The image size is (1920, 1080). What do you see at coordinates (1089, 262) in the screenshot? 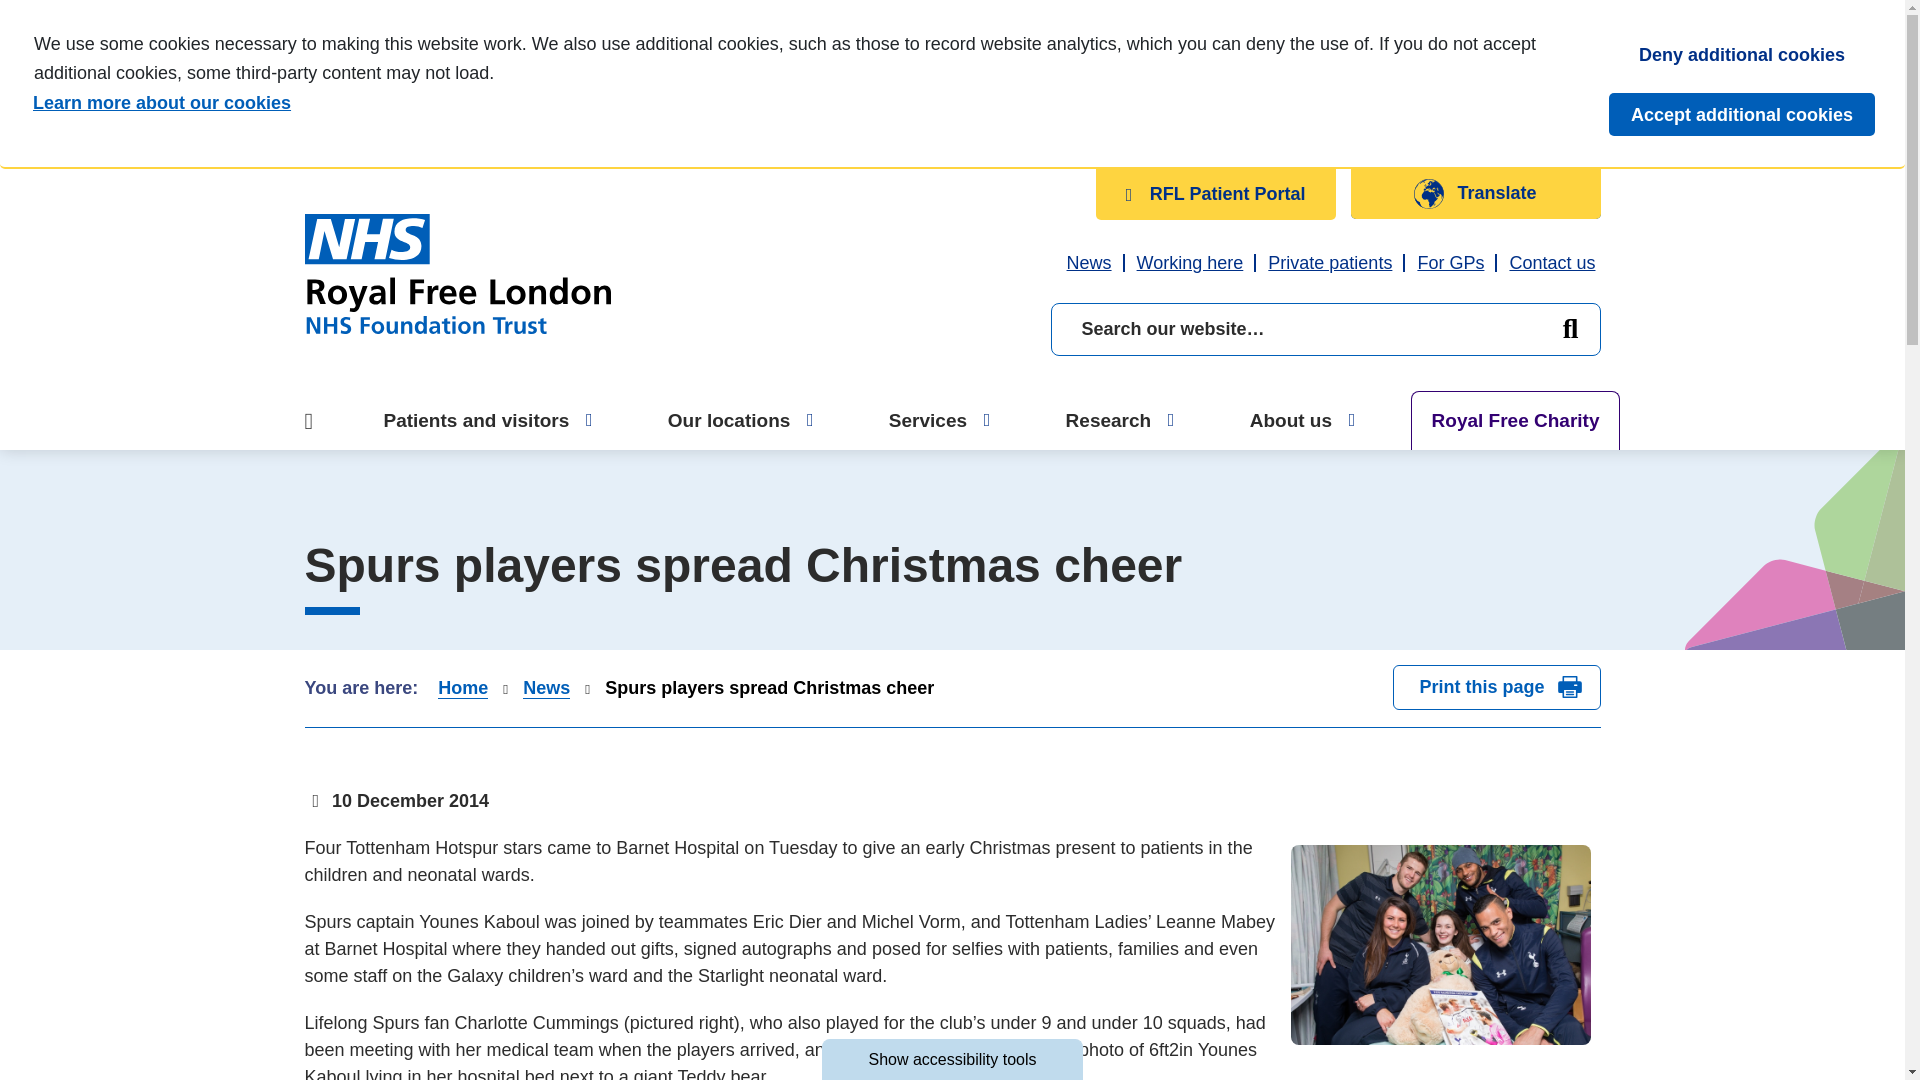
I see `News` at bounding box center [1089, 262].